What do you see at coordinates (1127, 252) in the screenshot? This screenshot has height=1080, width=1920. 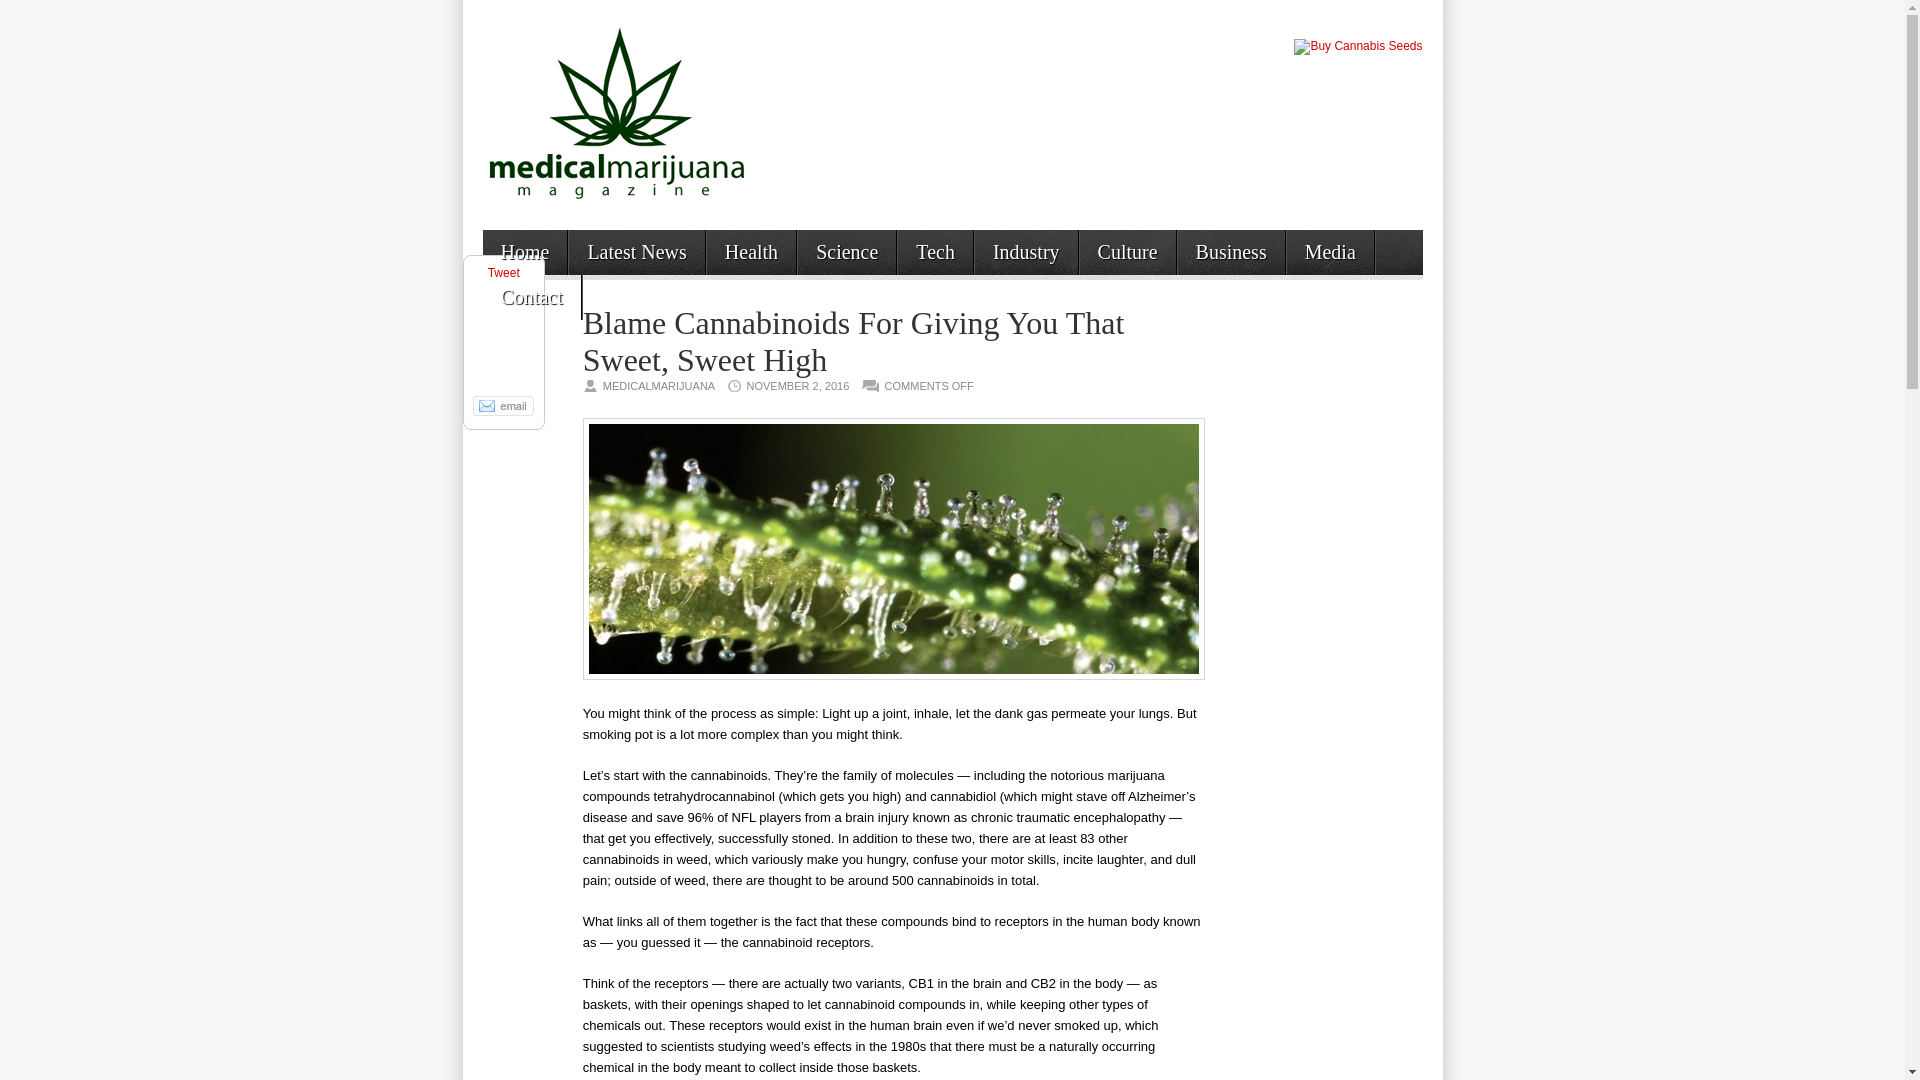 I see `Culture` at bounding box center [1127, 252].